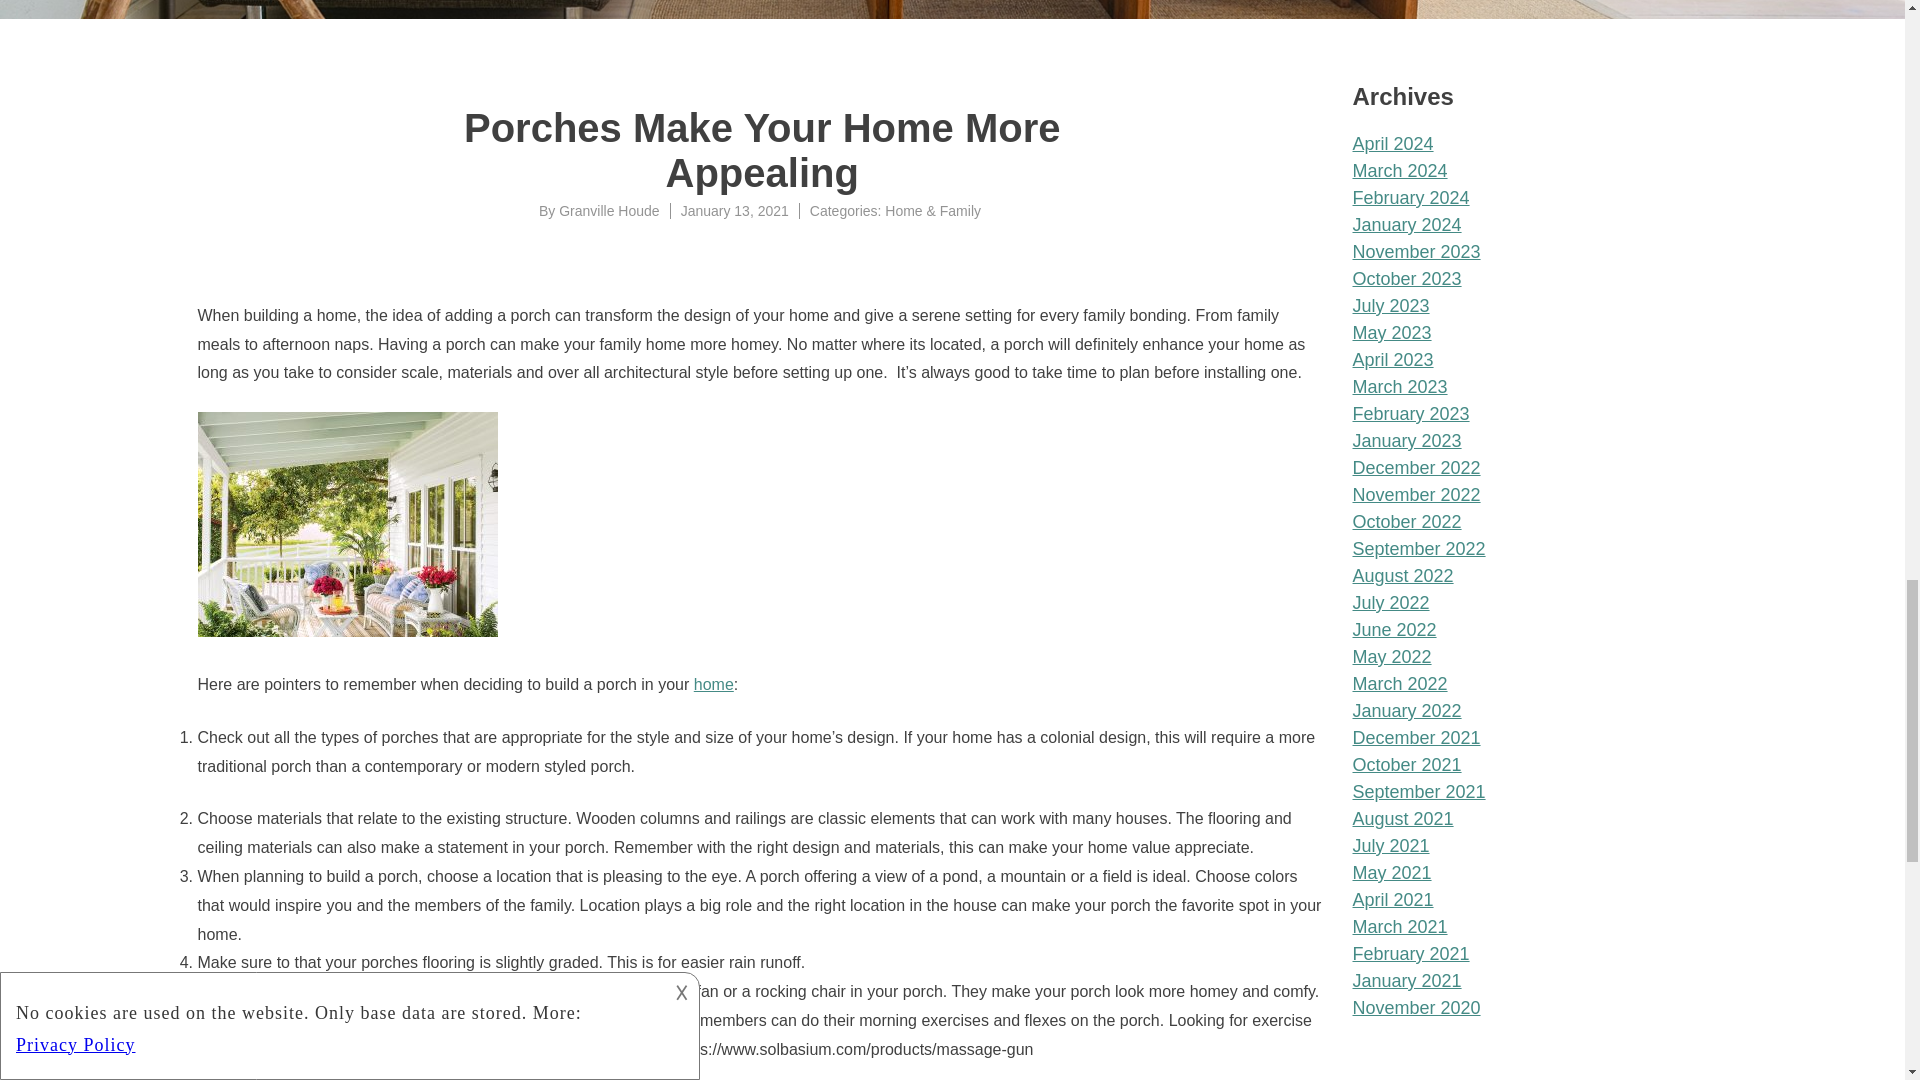 This screenshot has width=1920, height=1080. Describe the element at coordinates (1402, 576) in the screenshot. I see `August 2022` at that location.